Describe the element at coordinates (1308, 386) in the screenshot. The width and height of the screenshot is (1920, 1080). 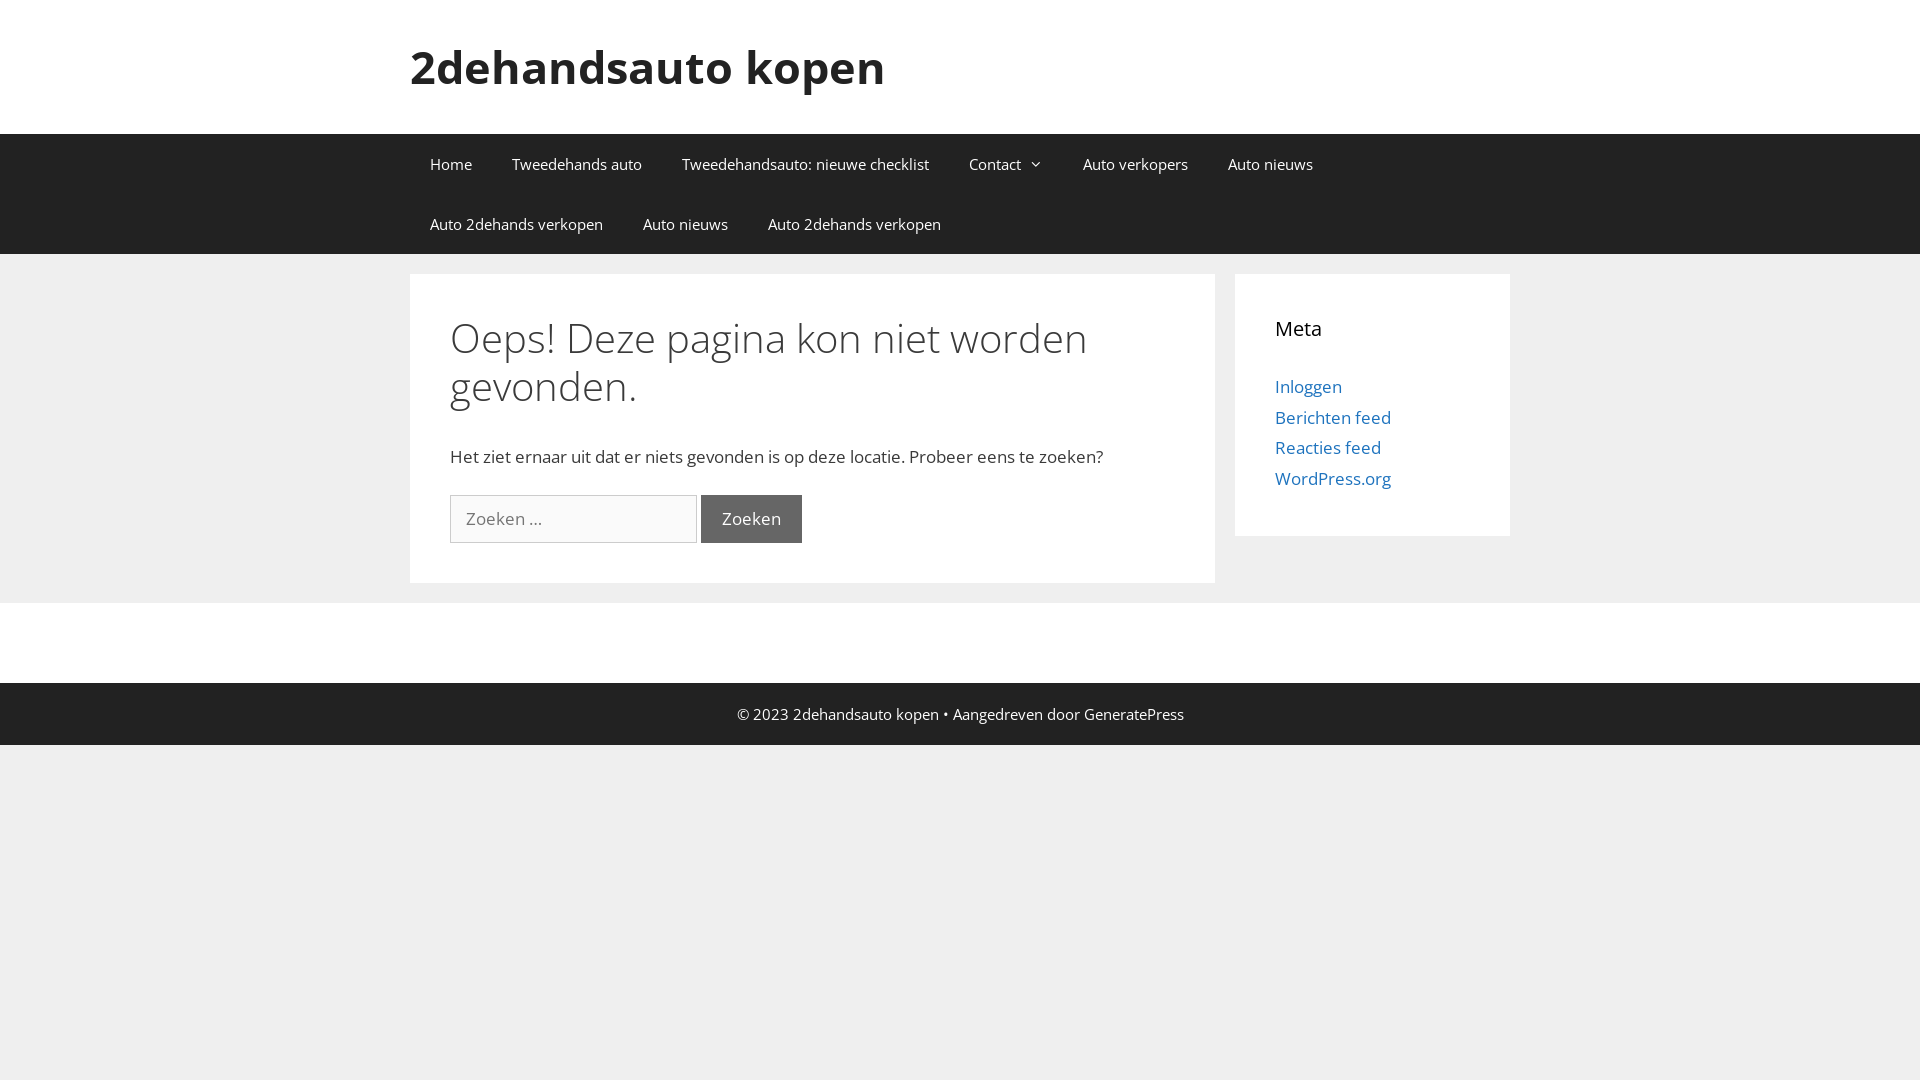
I see `Inloggen` at that location.